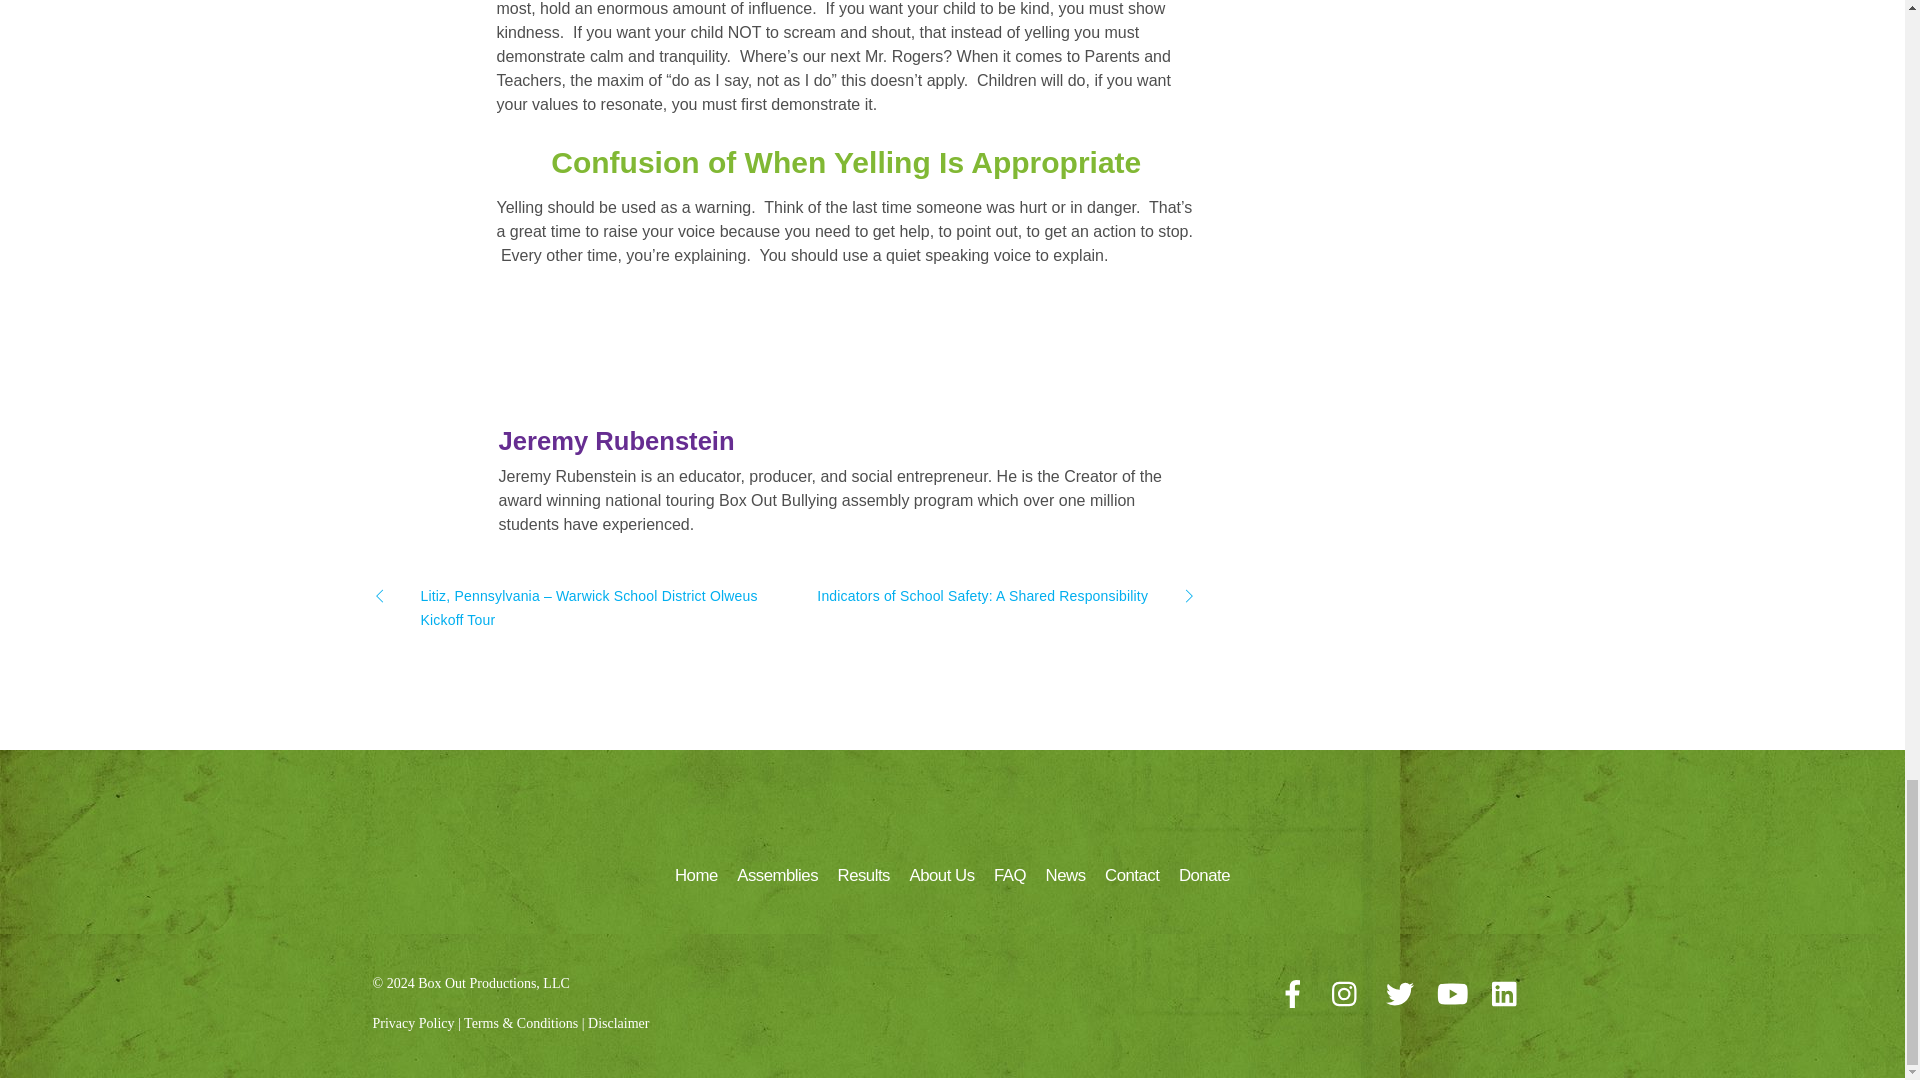  I want to click on Privacy Policy, so click(412, 1024).